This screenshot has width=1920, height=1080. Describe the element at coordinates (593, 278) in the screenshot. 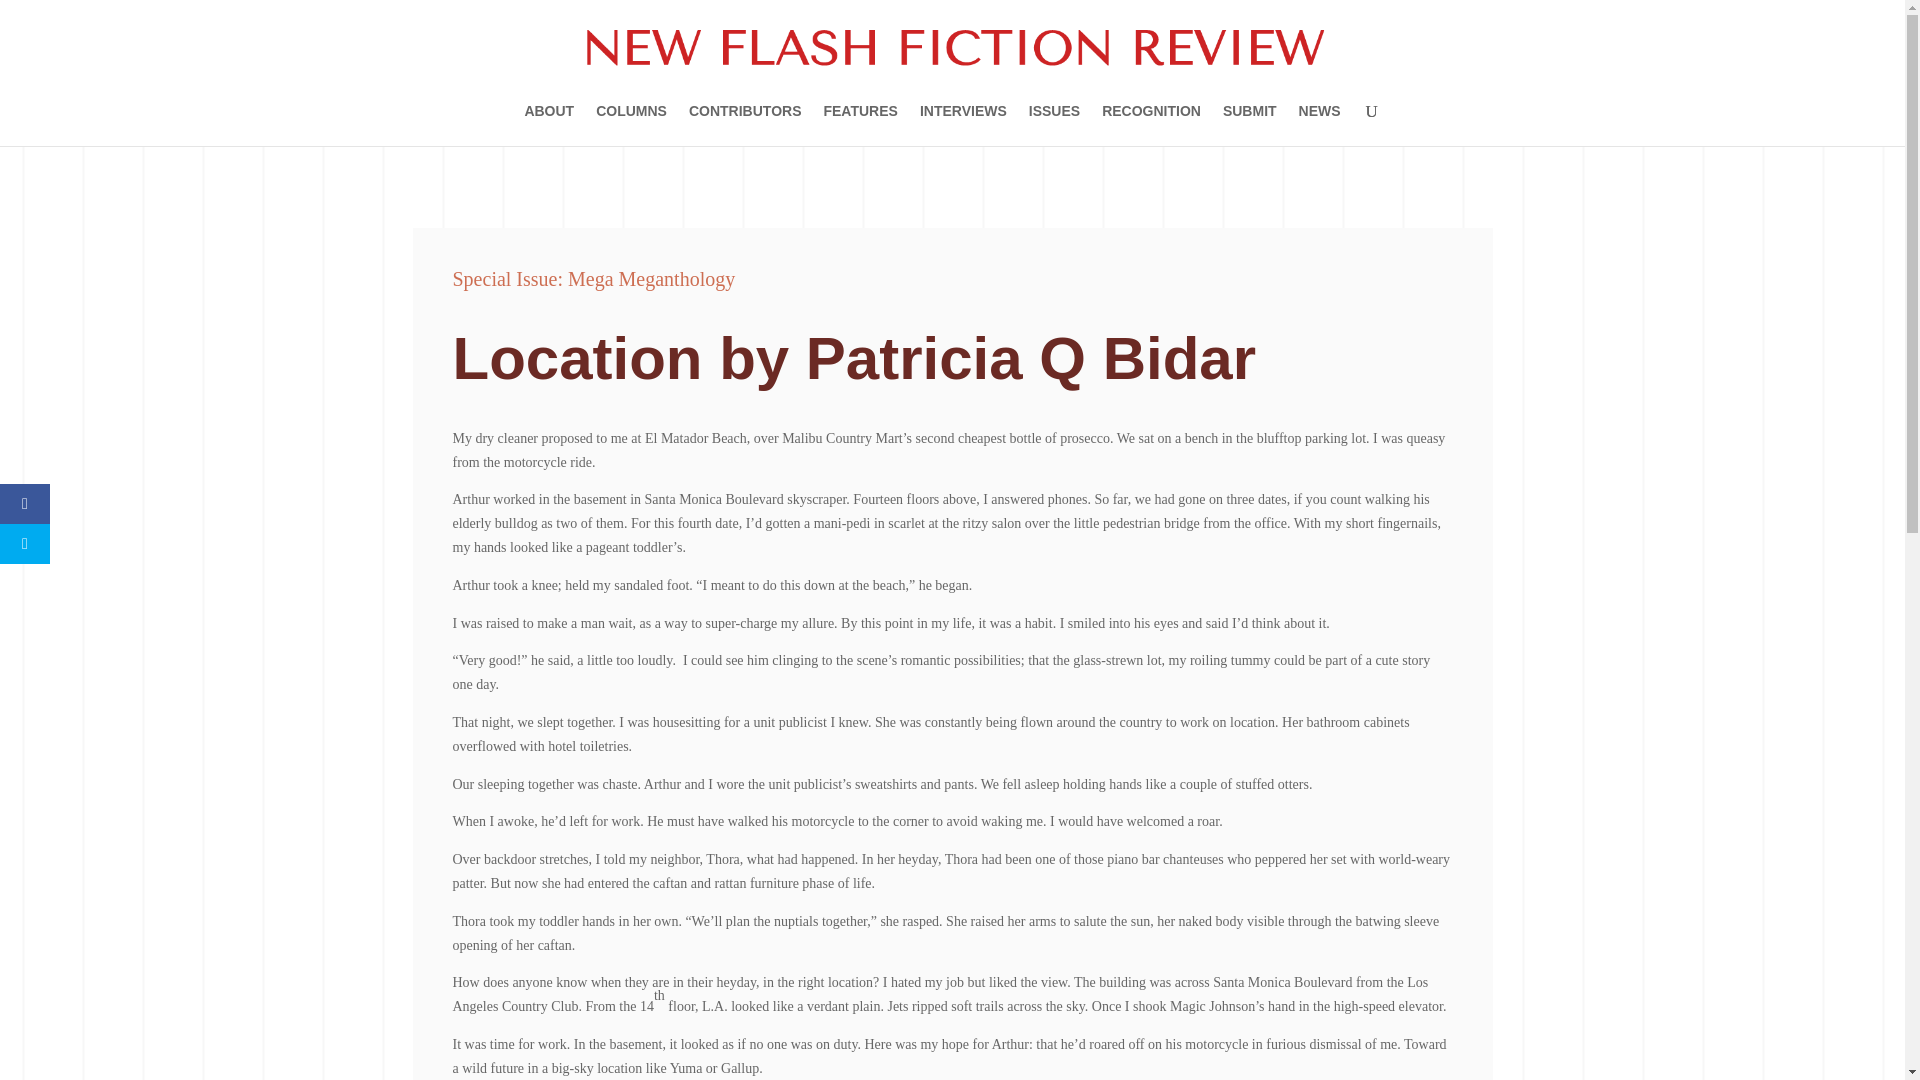

I see `Special Issue: Mega Meganthology` at that location.